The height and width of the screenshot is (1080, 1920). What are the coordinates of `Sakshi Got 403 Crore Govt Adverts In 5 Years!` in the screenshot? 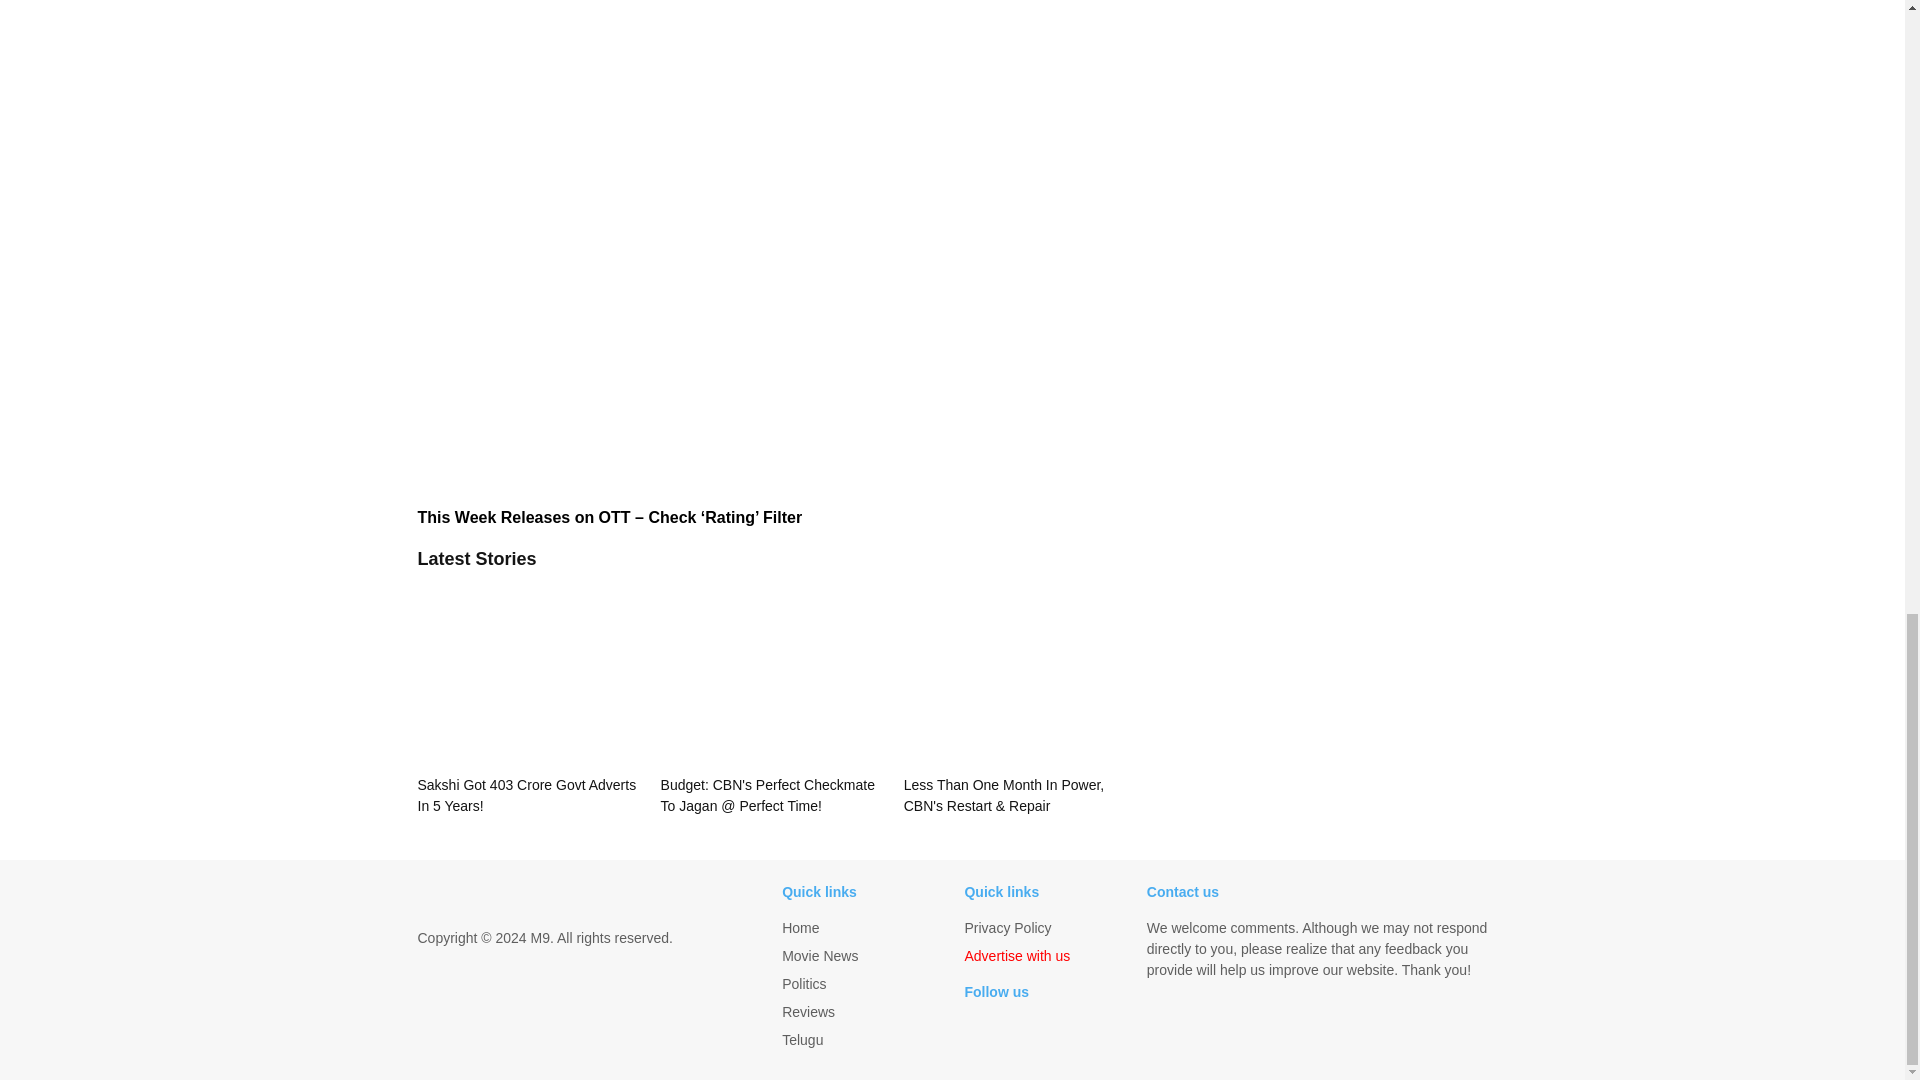 It's located at (528, 698).